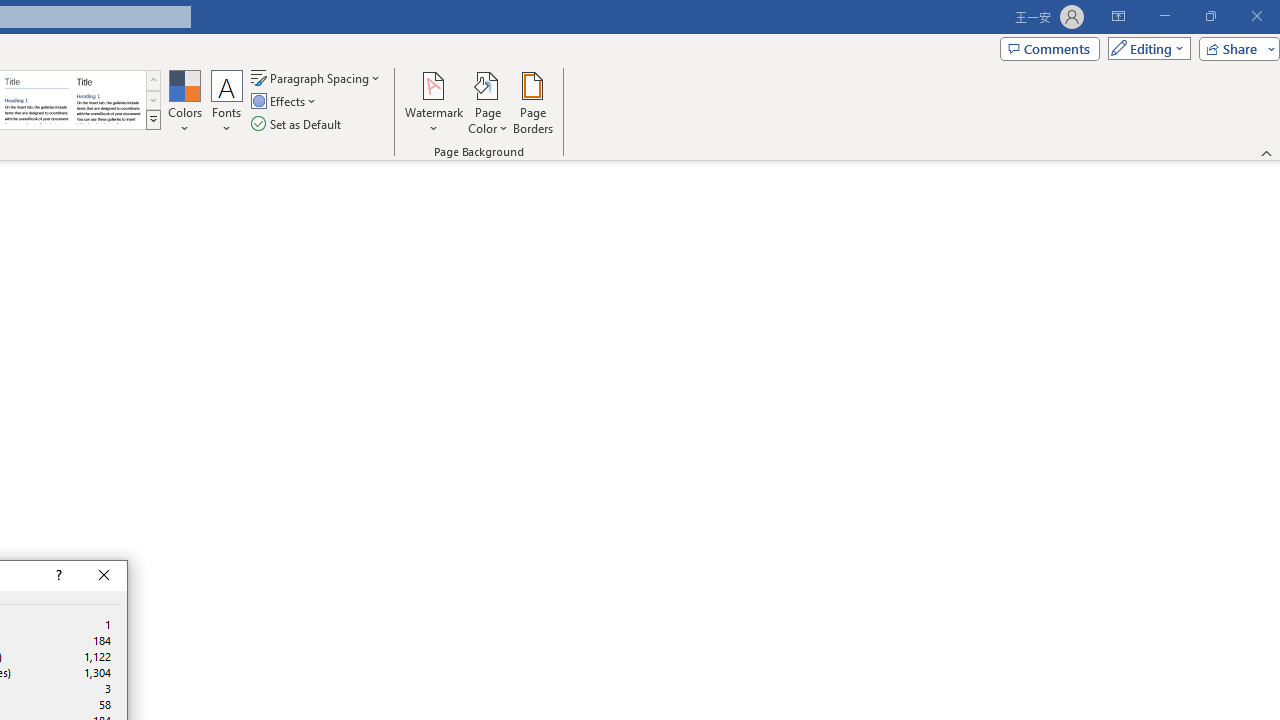 Image resolution: width=1280 pixels, height=720 pixels. Describe the element at coordinates (108, 100) in the screenshot. I see `Word 2013` at that location.